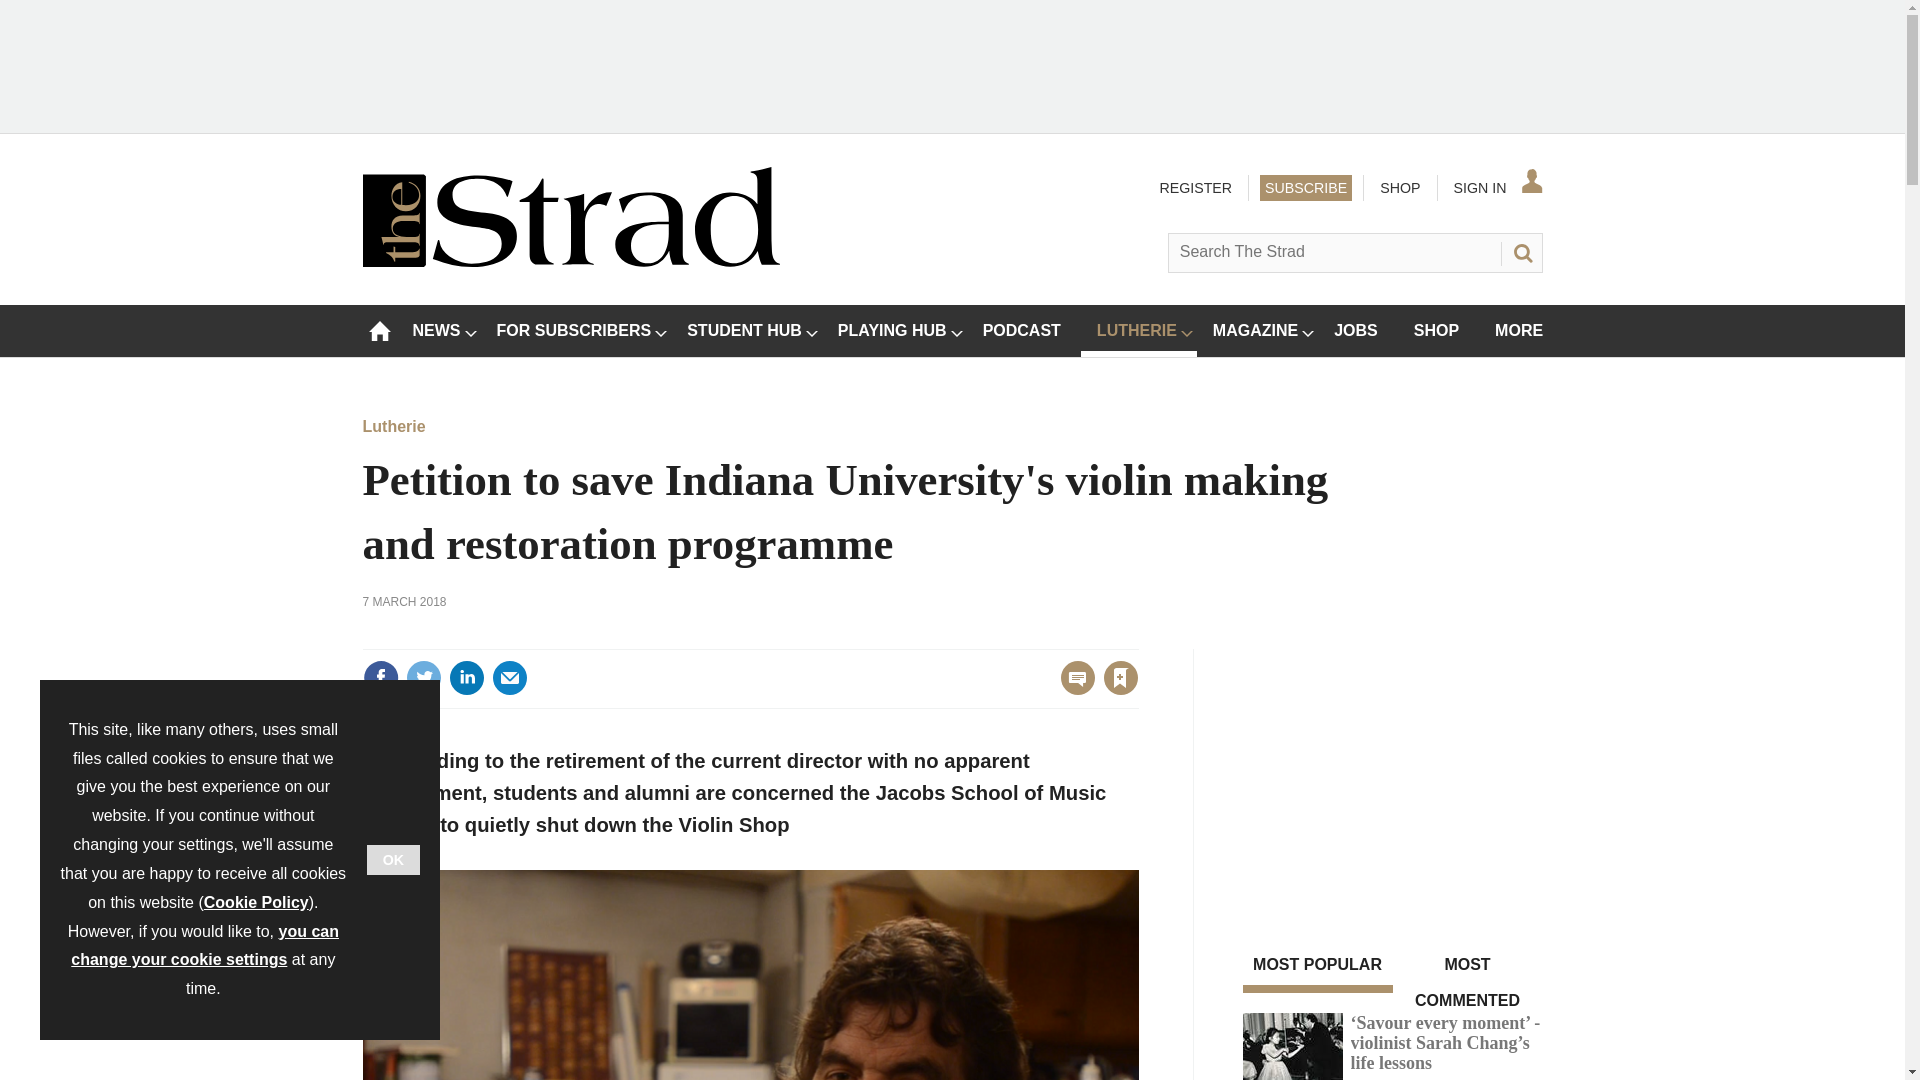 The width and height of the screenshot is (1920, 1080). Describe the element at coordinates (1072, 690) in the screenshot. I see `No comments` at that location.